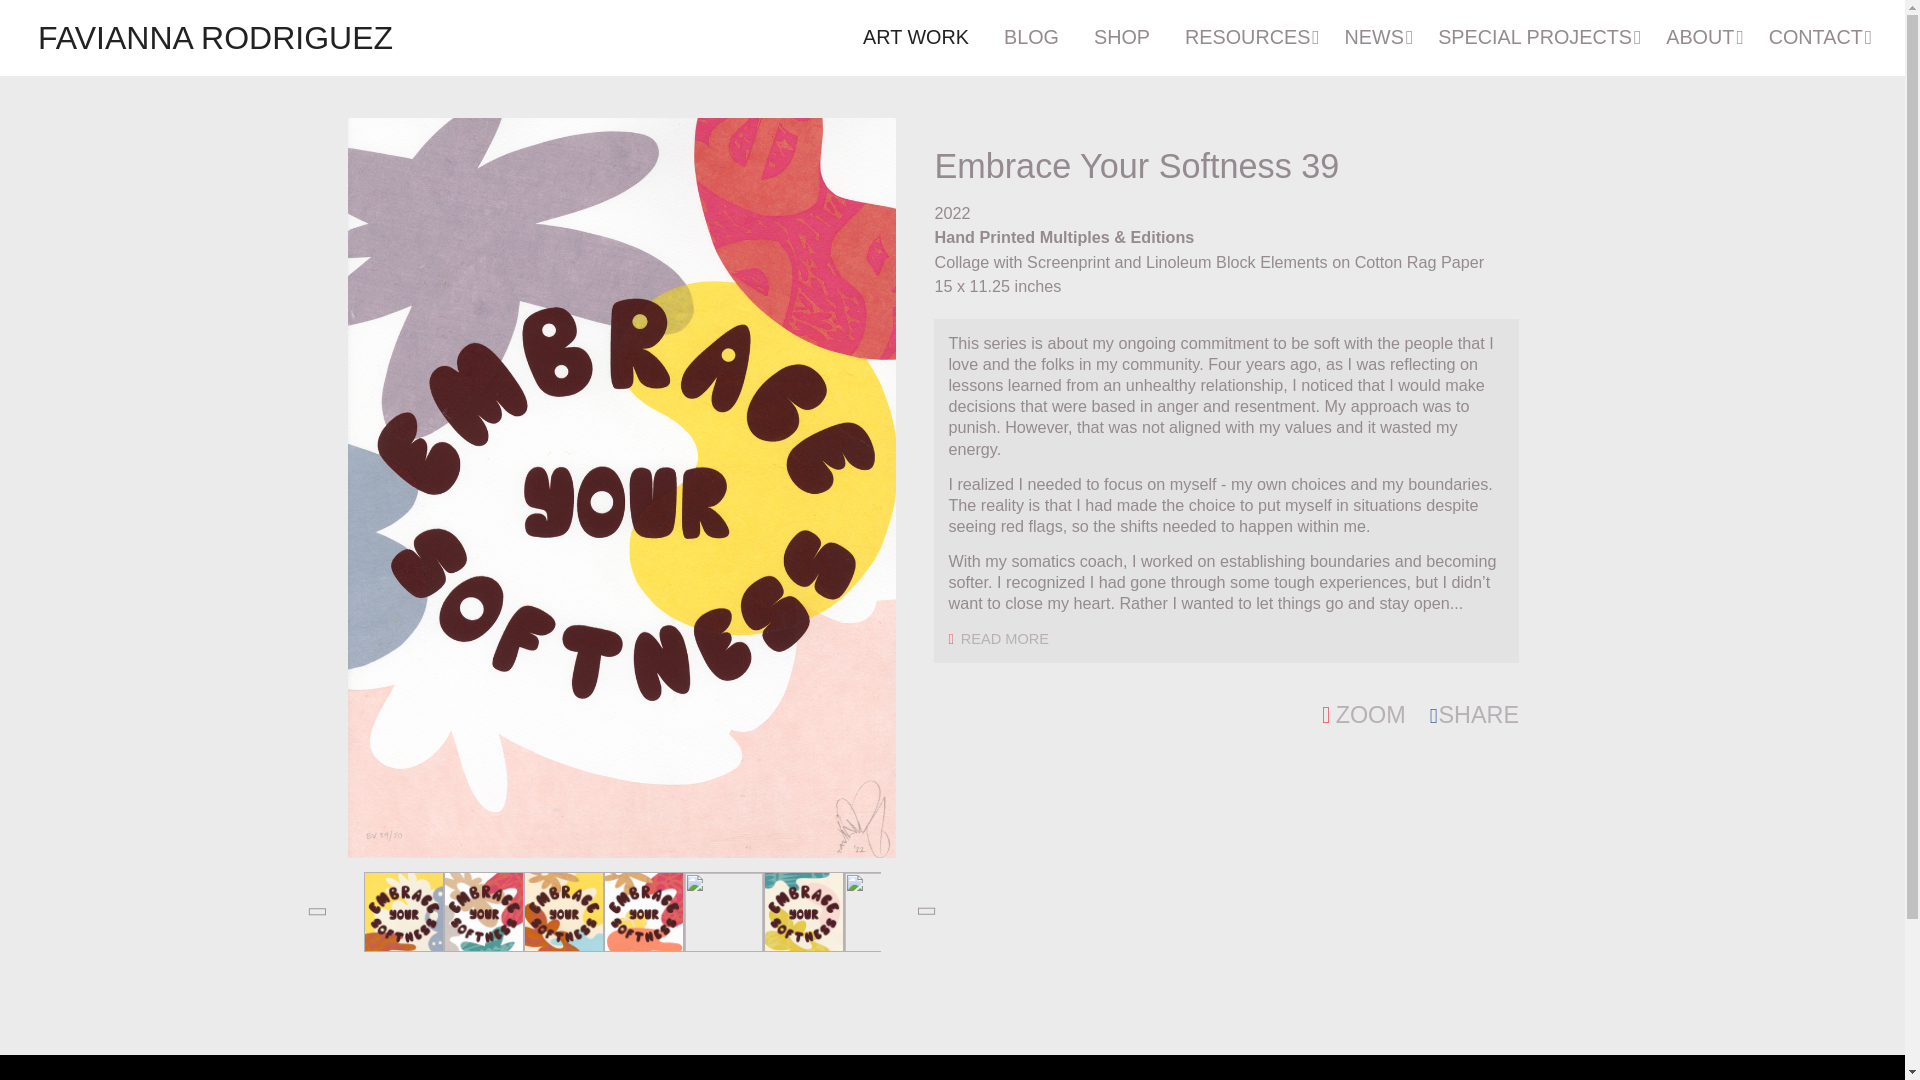  Describe the element at coordinates (1815, 38) in the screenshot. I see `CONTACT` at that location.